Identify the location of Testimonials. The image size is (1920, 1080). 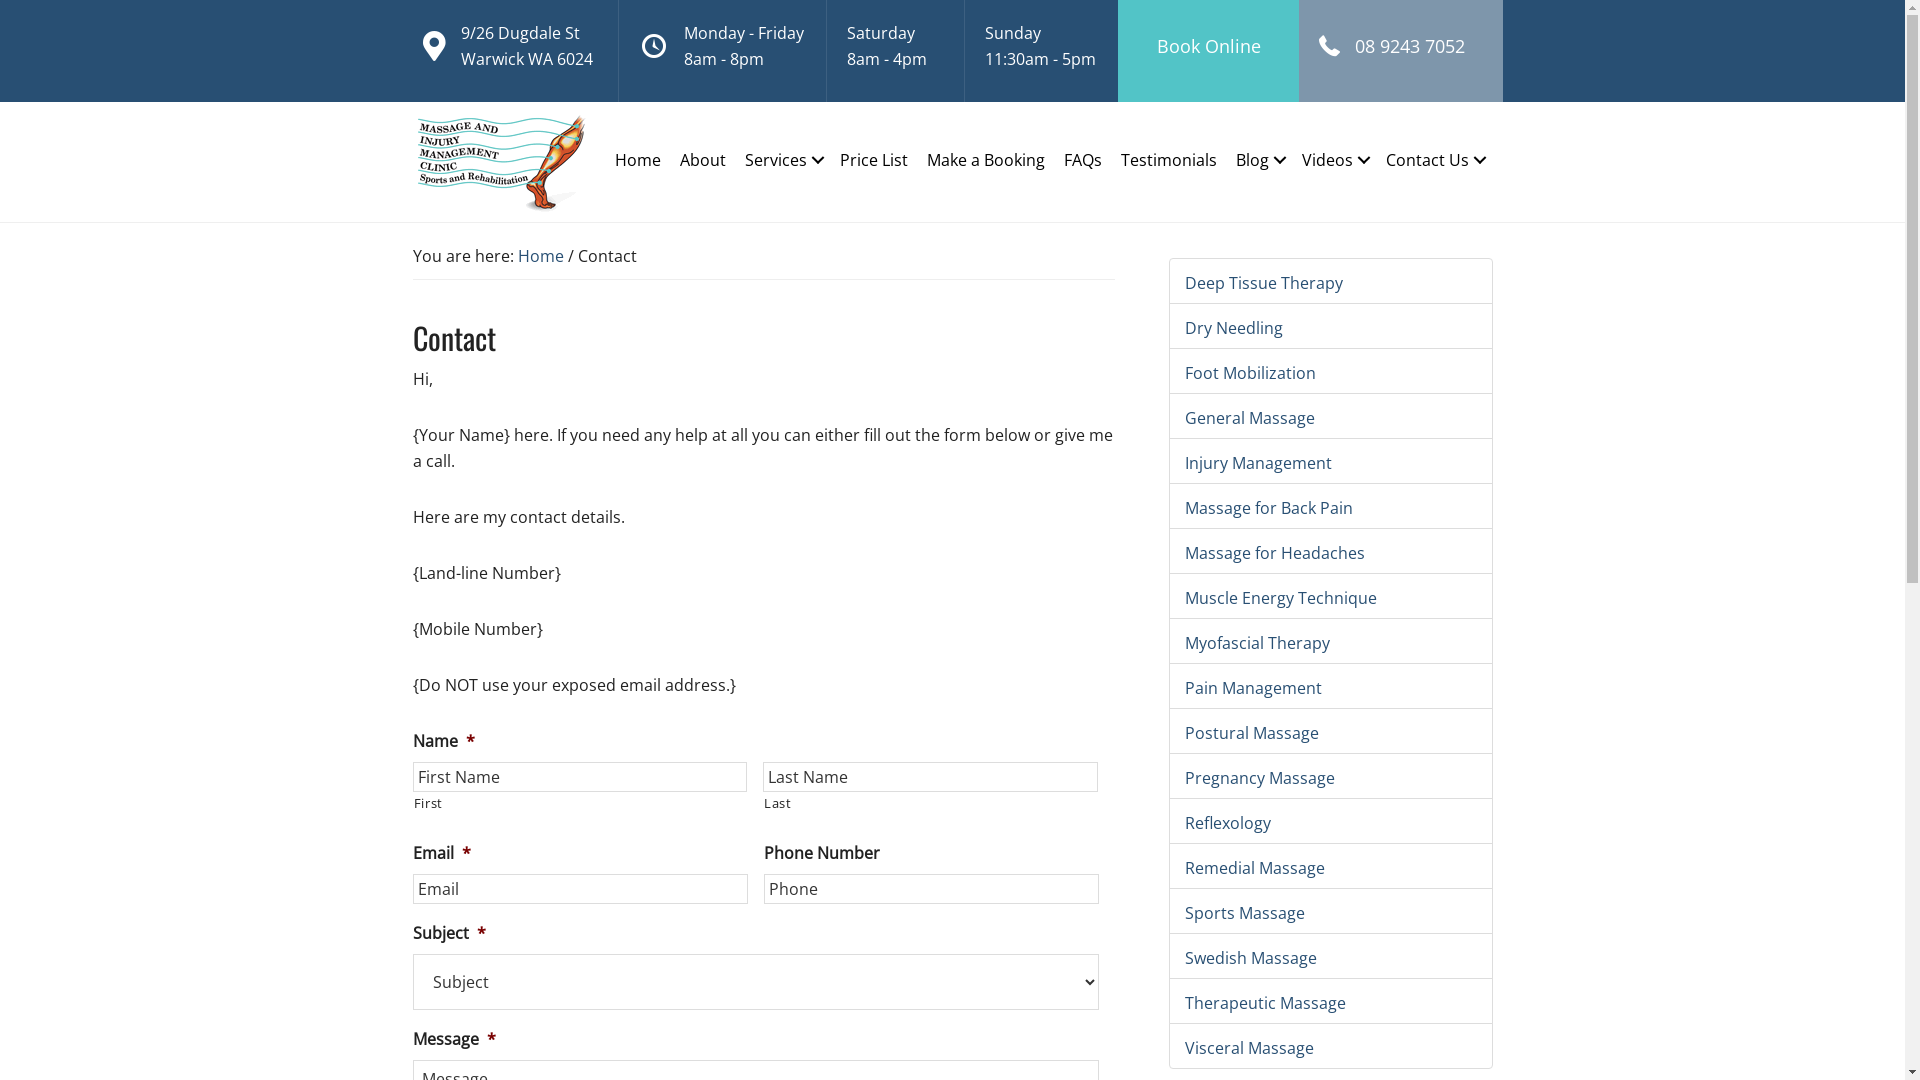
(1169, 160).